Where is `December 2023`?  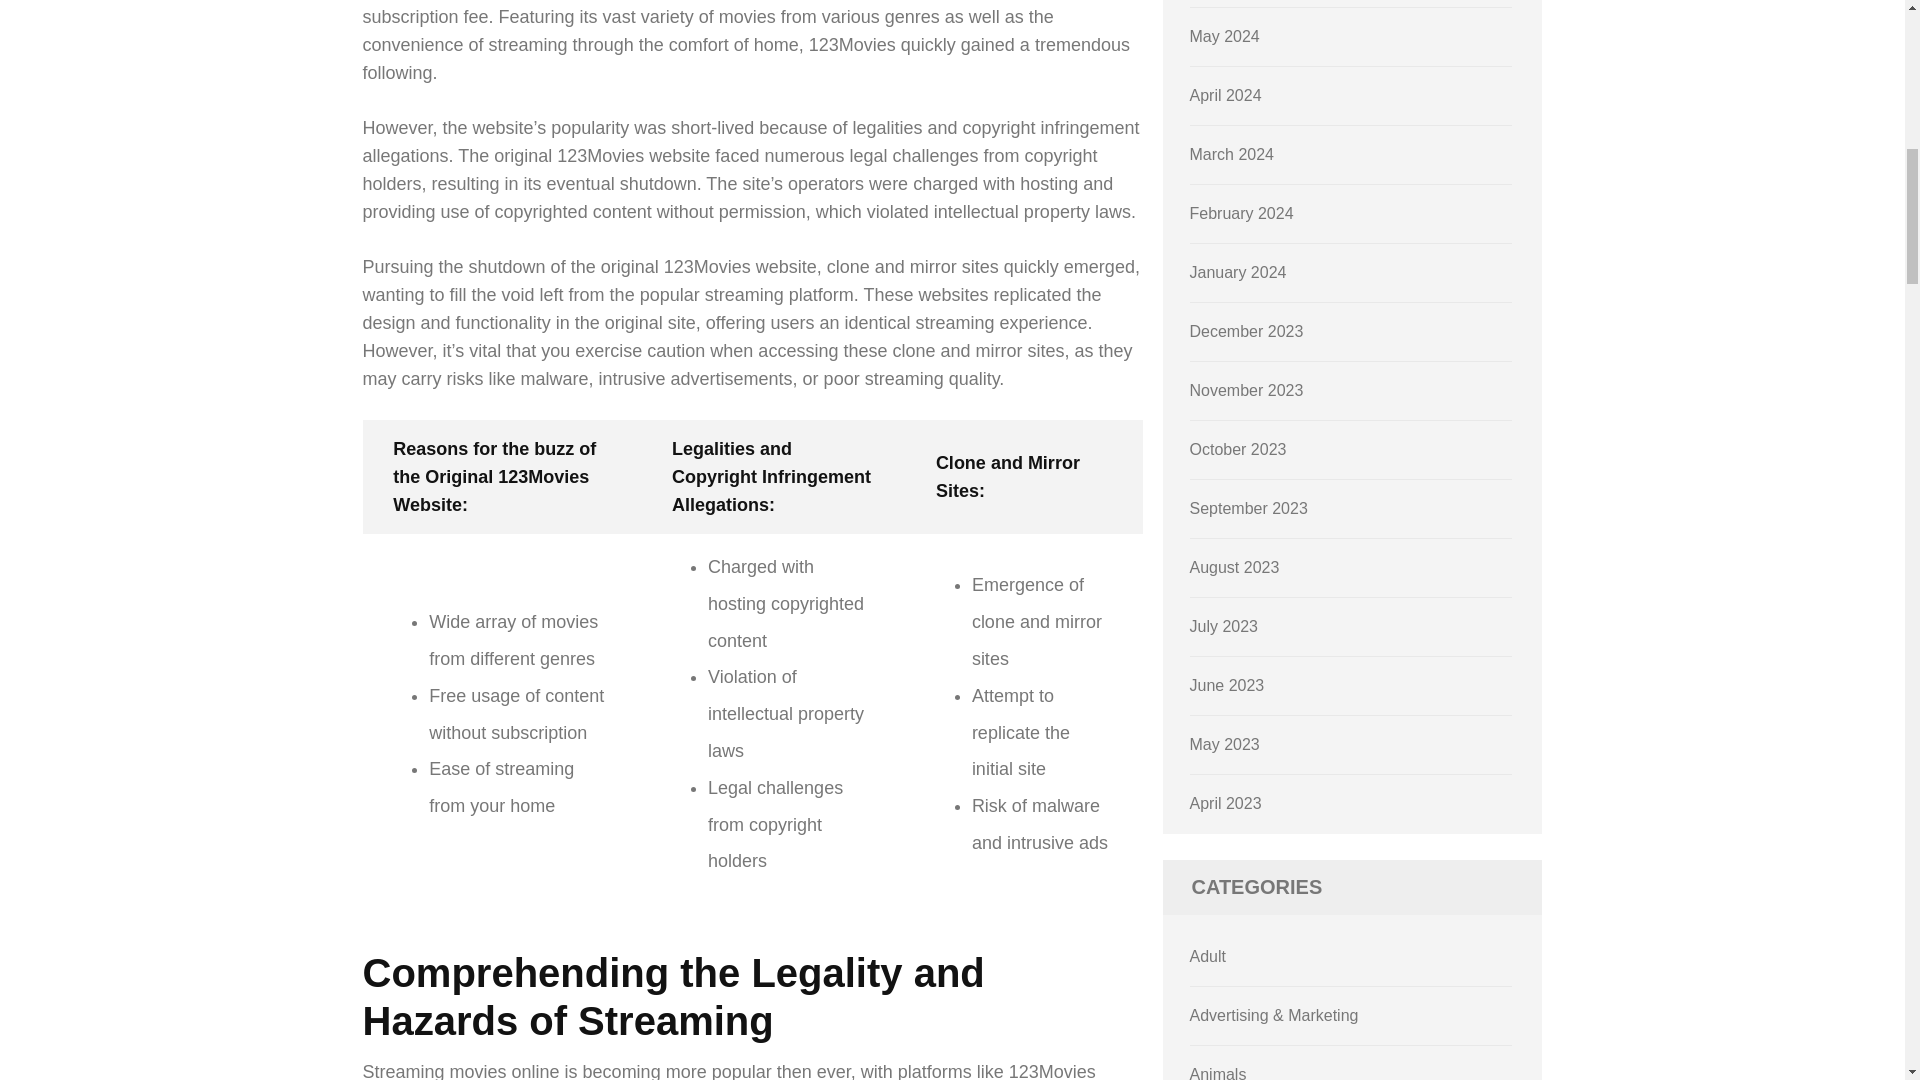 December 2023 is located at coordinates (1246, 331).